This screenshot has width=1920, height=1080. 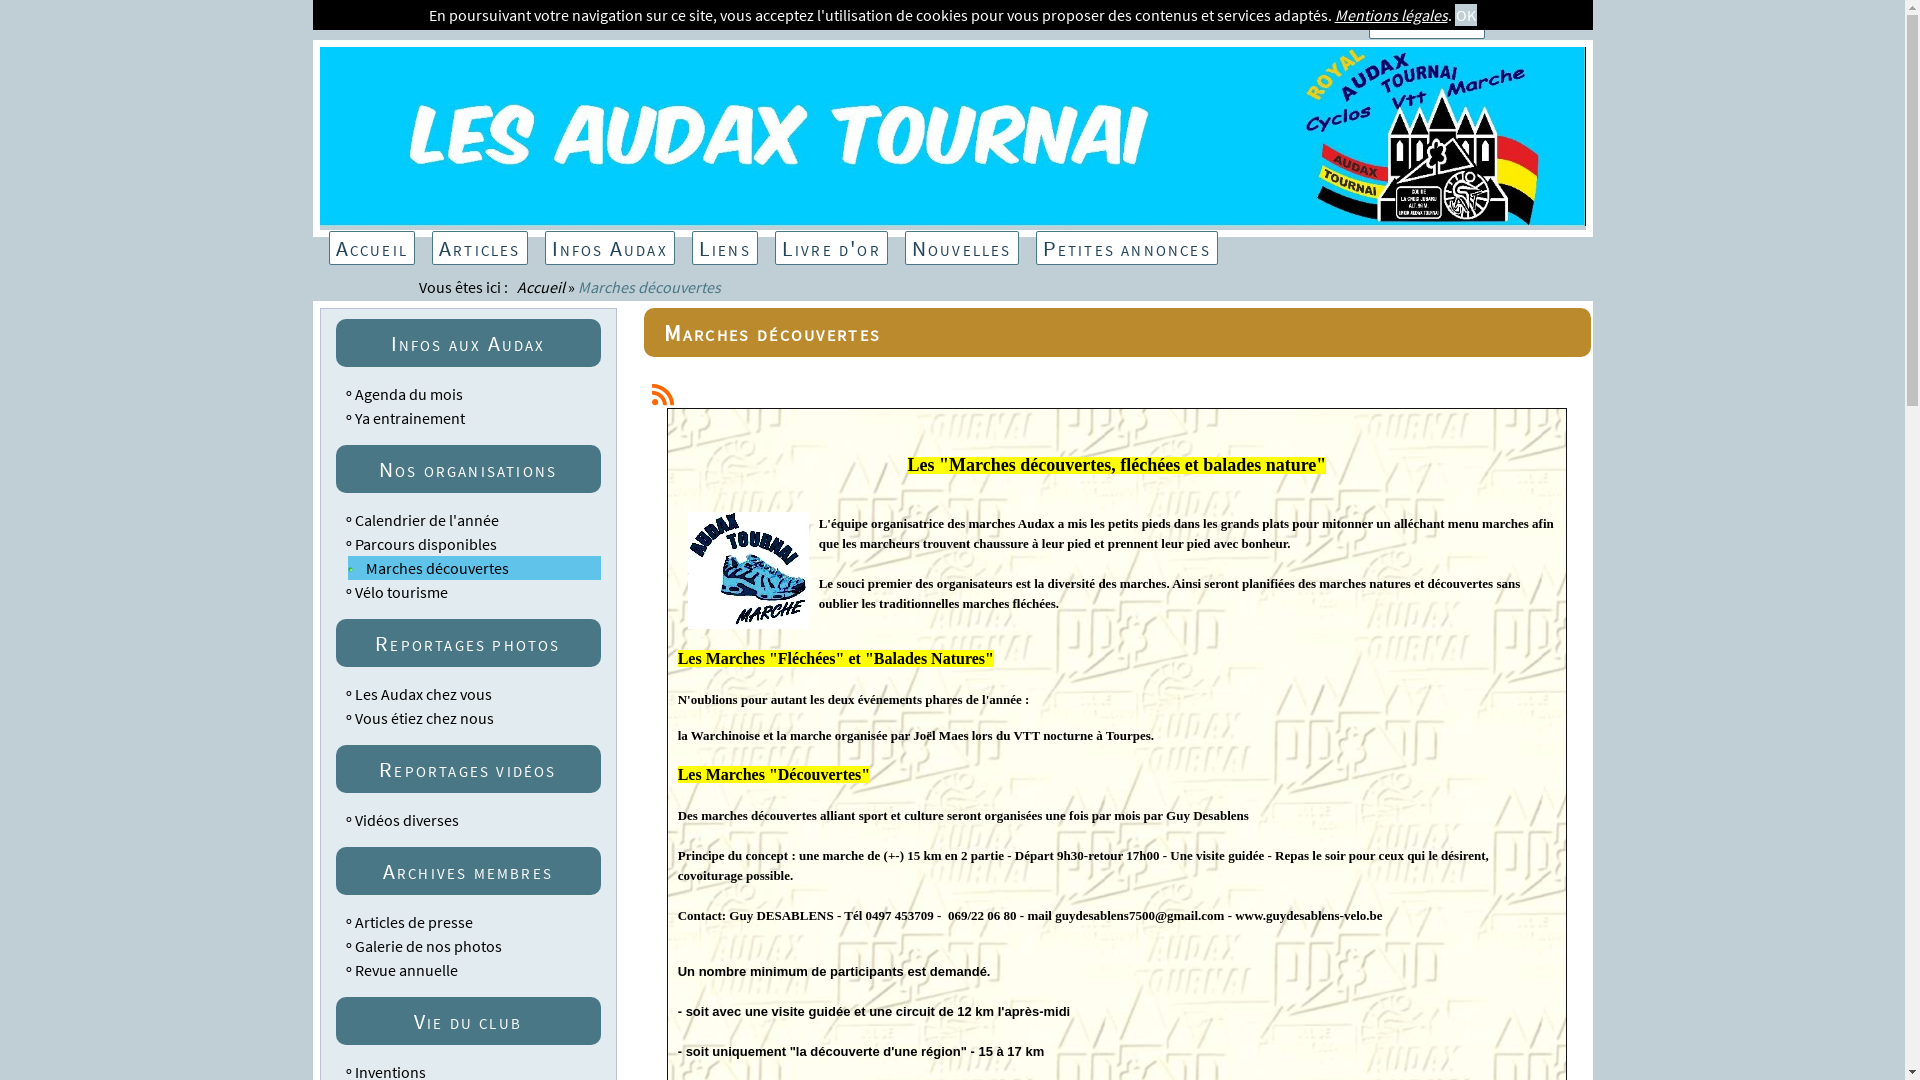 I want to click on Parcours disponibles, so click(x=425, y=544).